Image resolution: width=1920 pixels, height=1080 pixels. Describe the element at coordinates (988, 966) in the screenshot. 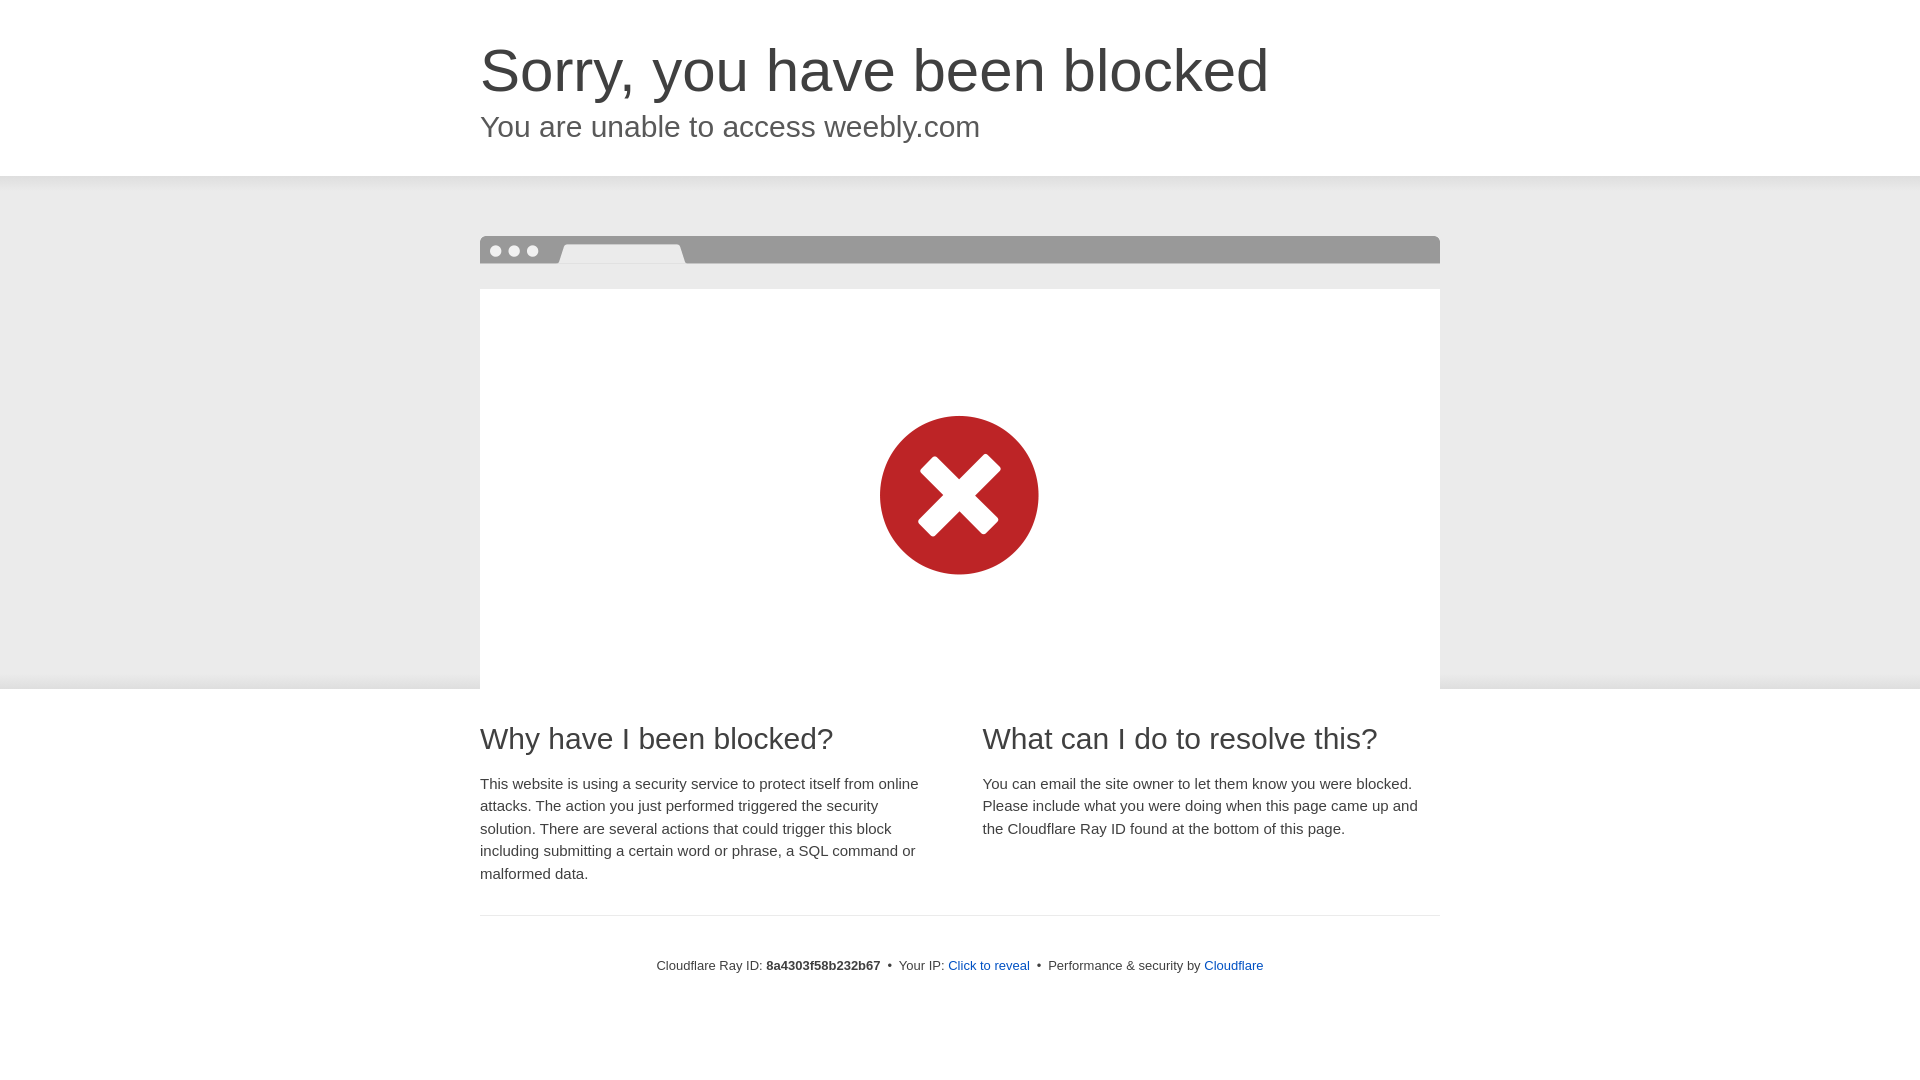

I see `Click to reveal` at that location.